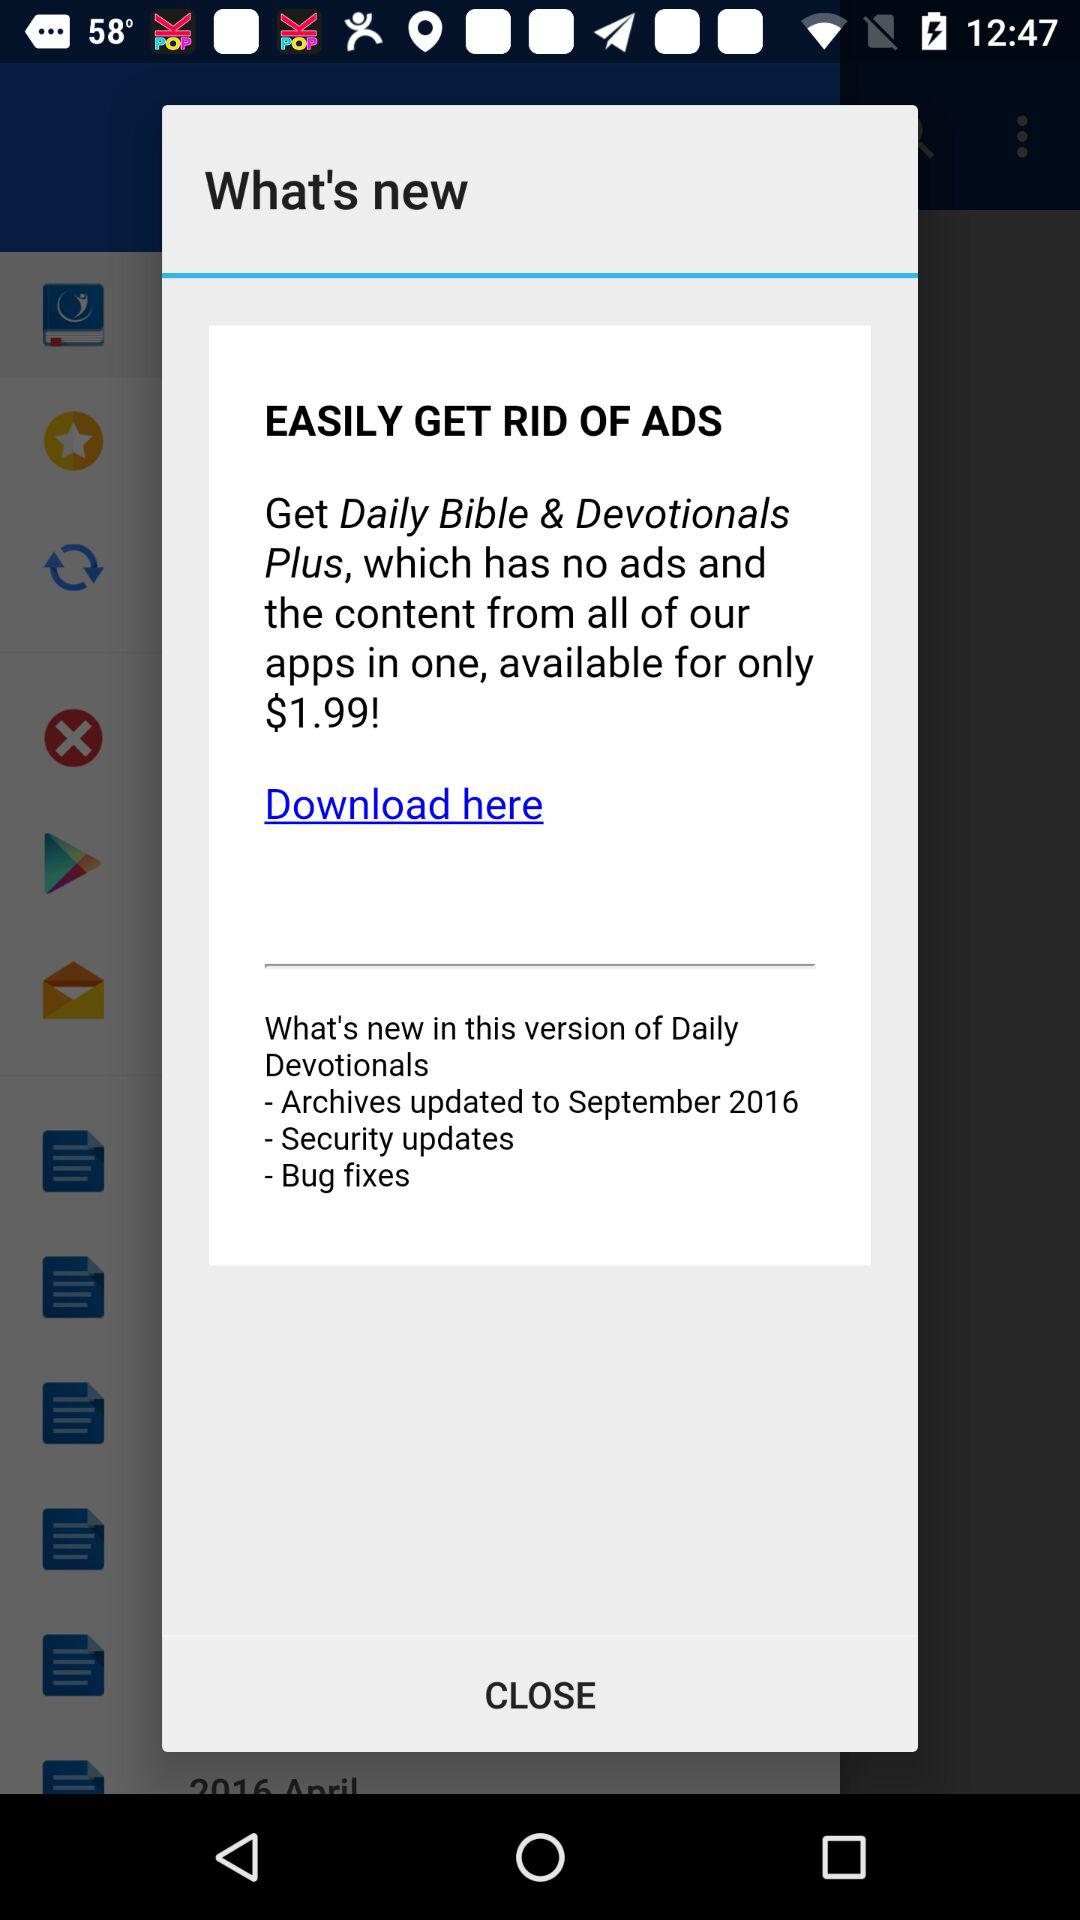 The height and width of the screenshot is (1920, 1080). What do you see at coordinates (540, 956) in the screenshot?
I see `select the item above close icon` at bounding box center [540, 956].